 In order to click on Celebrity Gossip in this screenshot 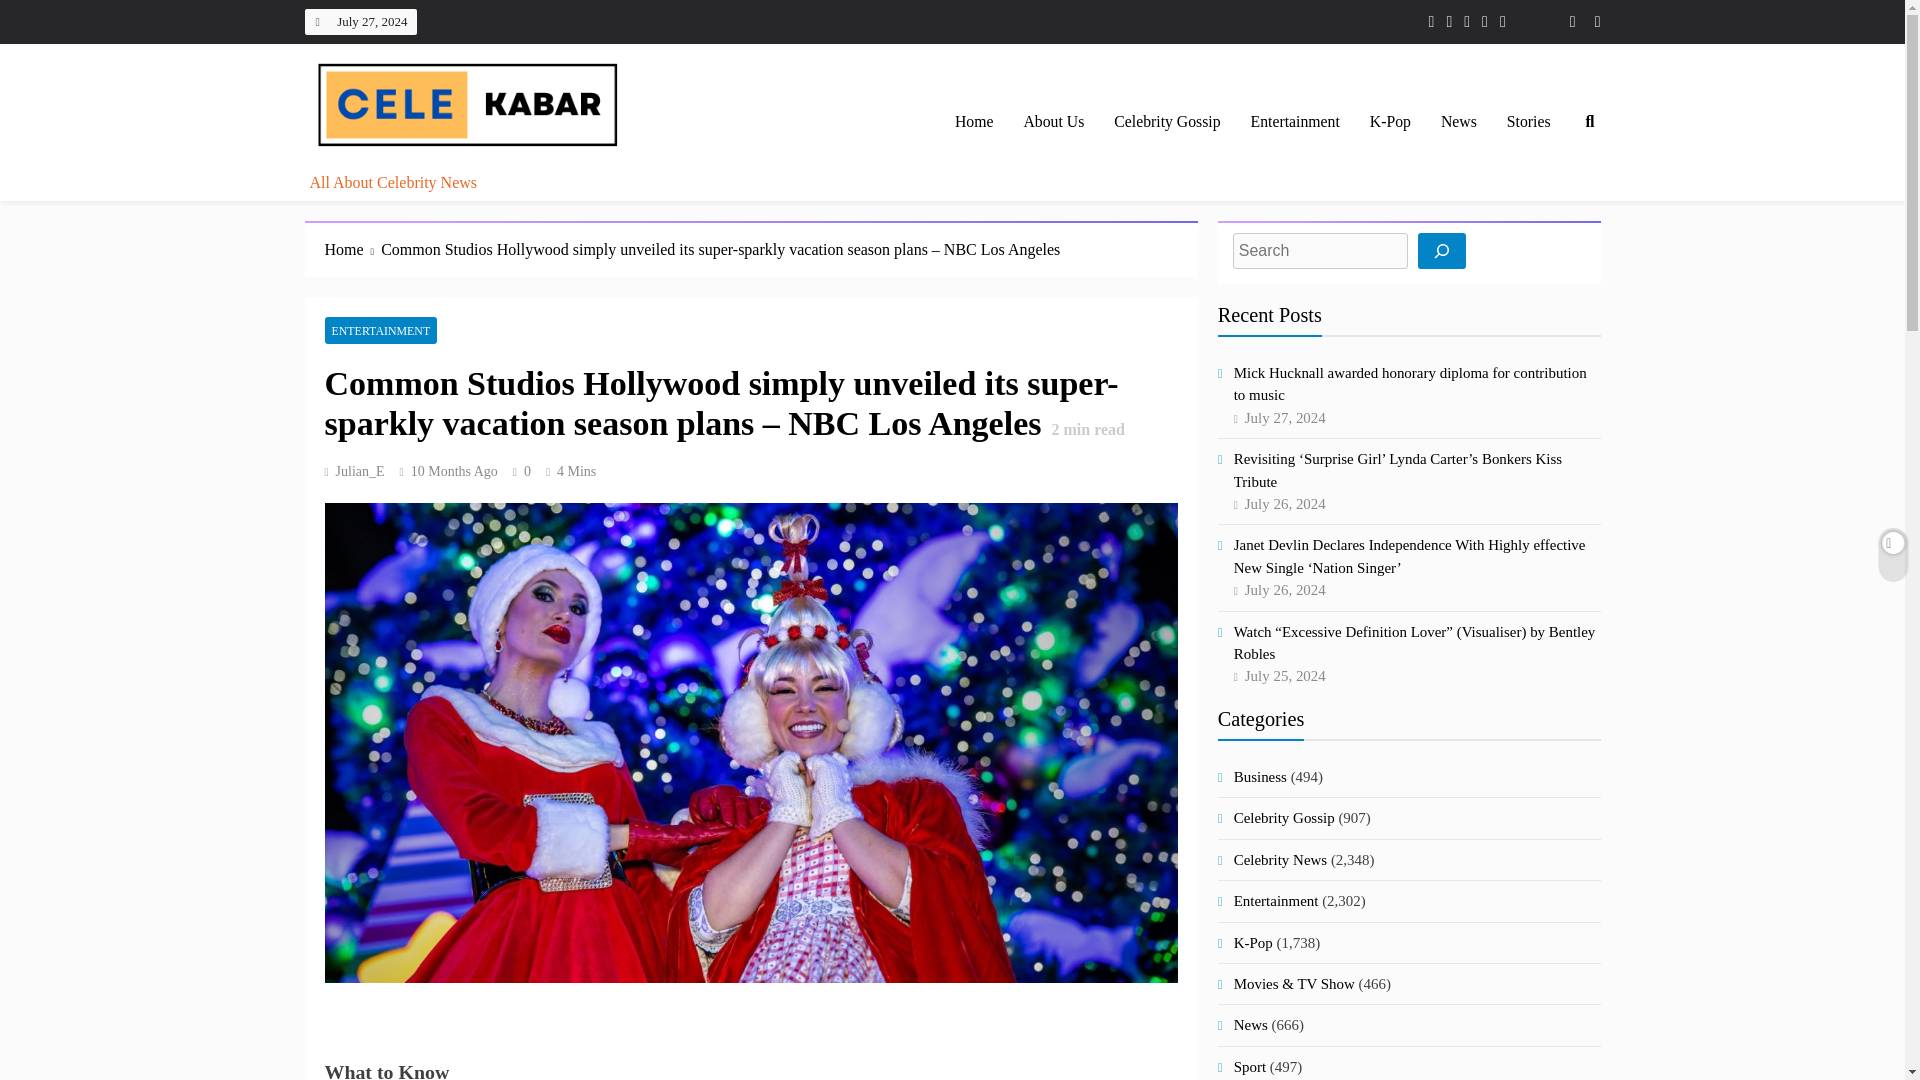, I will do `click(1166, 122)`.